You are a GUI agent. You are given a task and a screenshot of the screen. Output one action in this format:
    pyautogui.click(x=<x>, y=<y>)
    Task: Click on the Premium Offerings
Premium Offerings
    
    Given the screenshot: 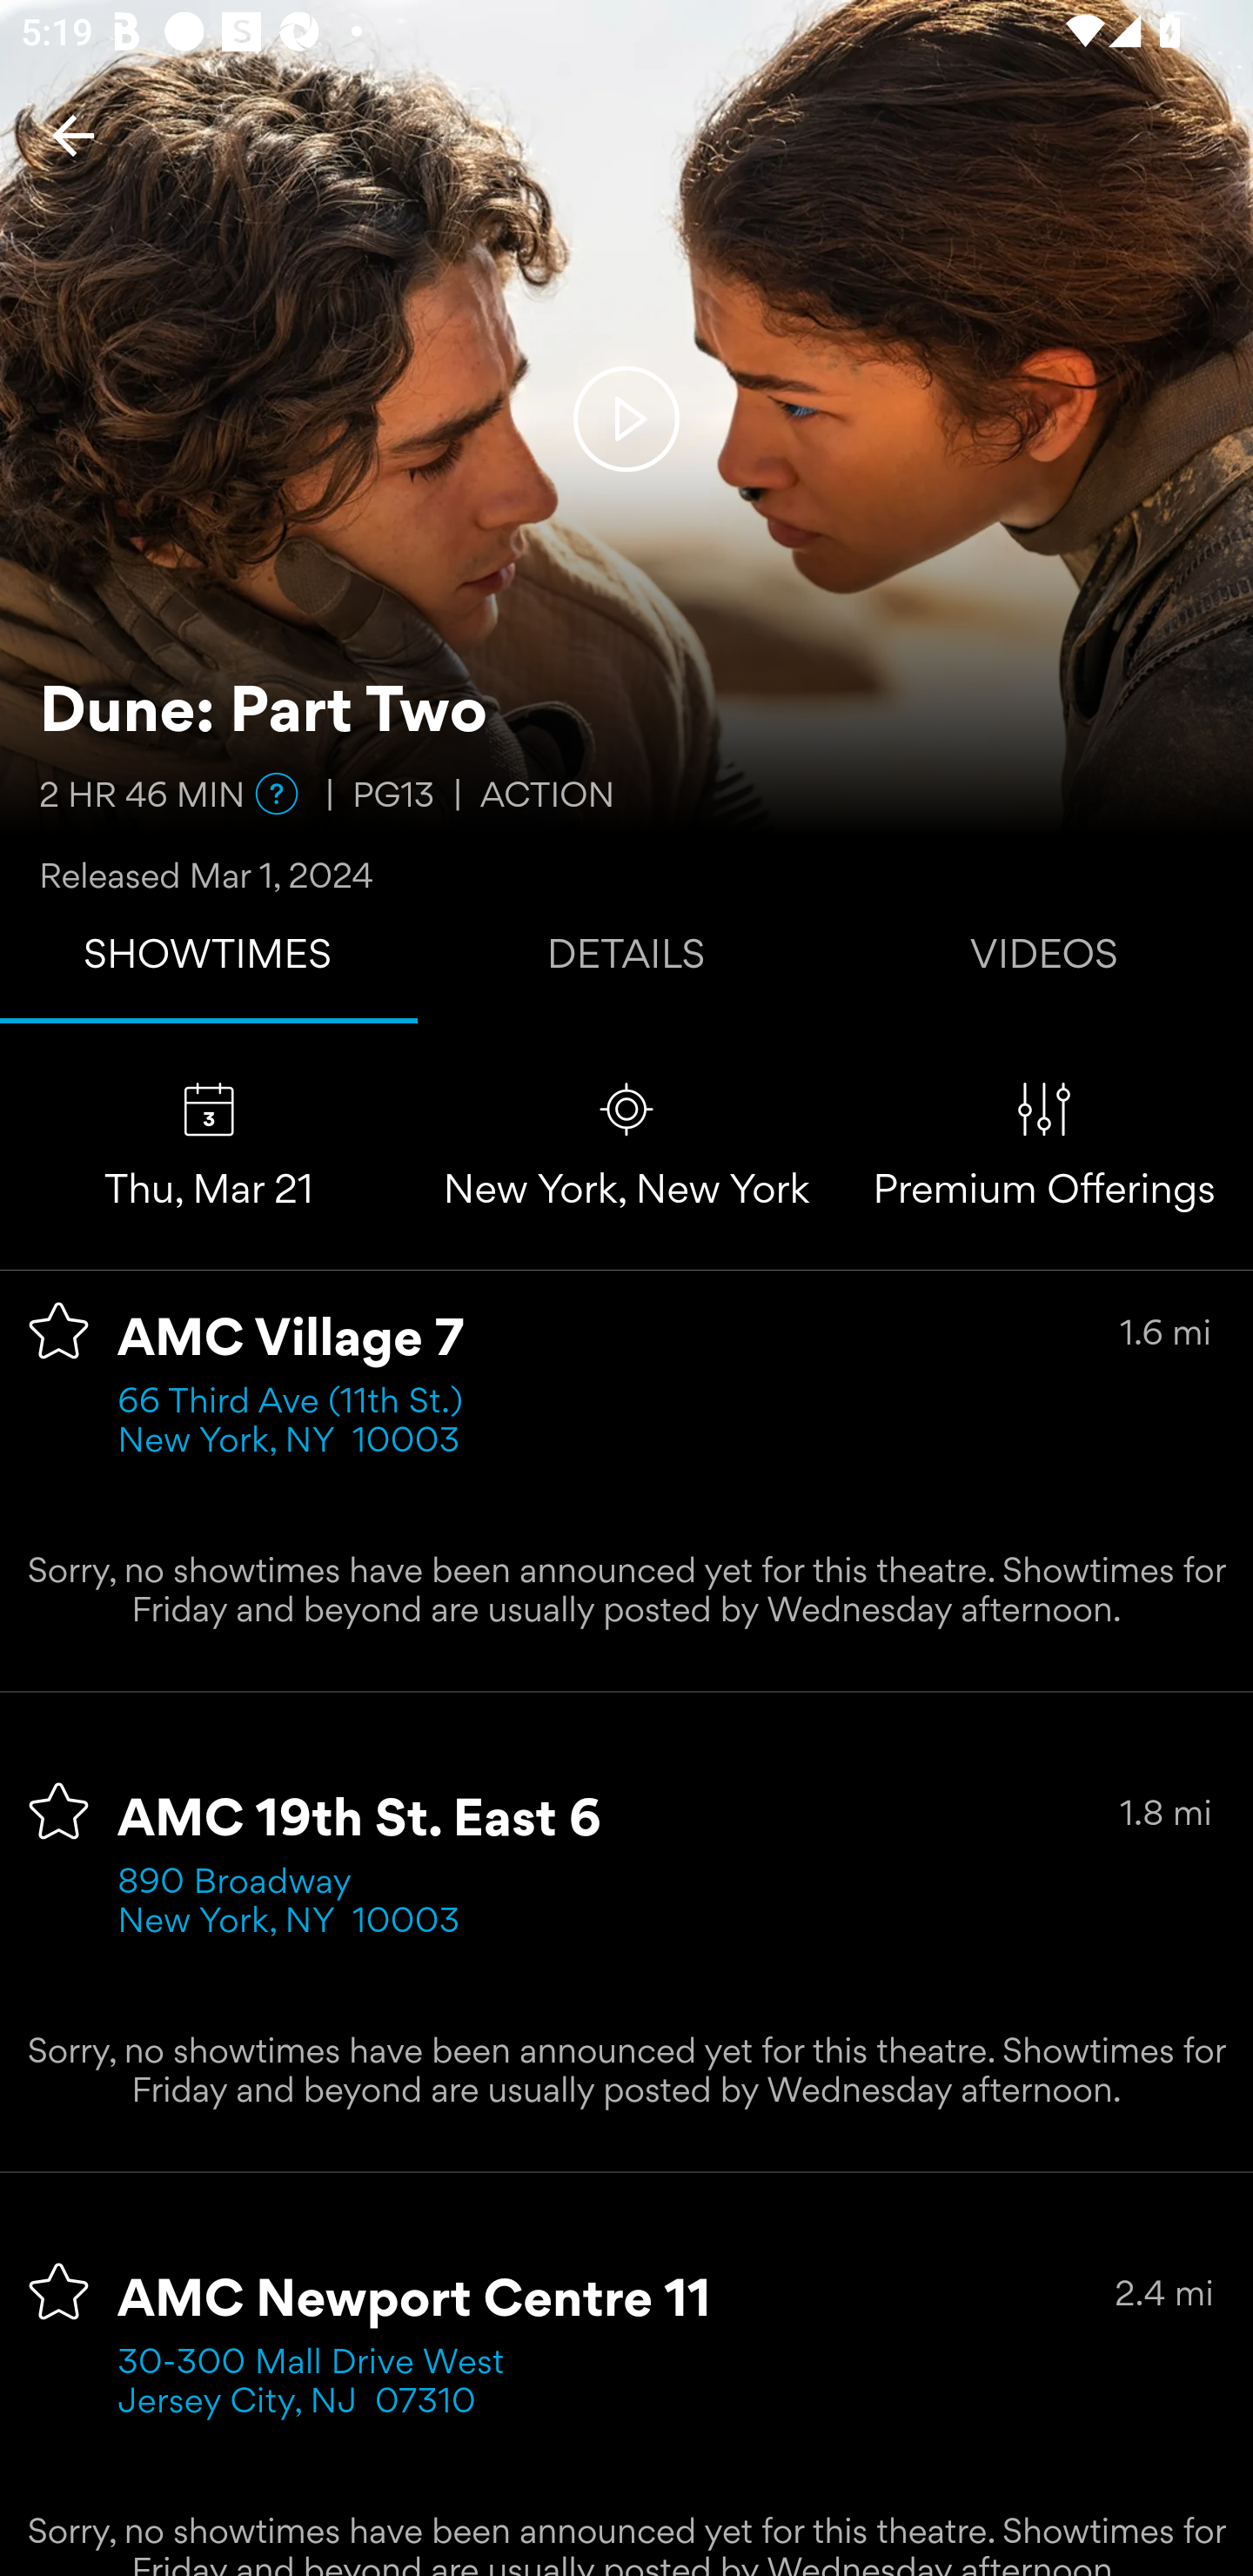 What is the action you would take?
    pyautogui.click(x=1044, y=1145)
    